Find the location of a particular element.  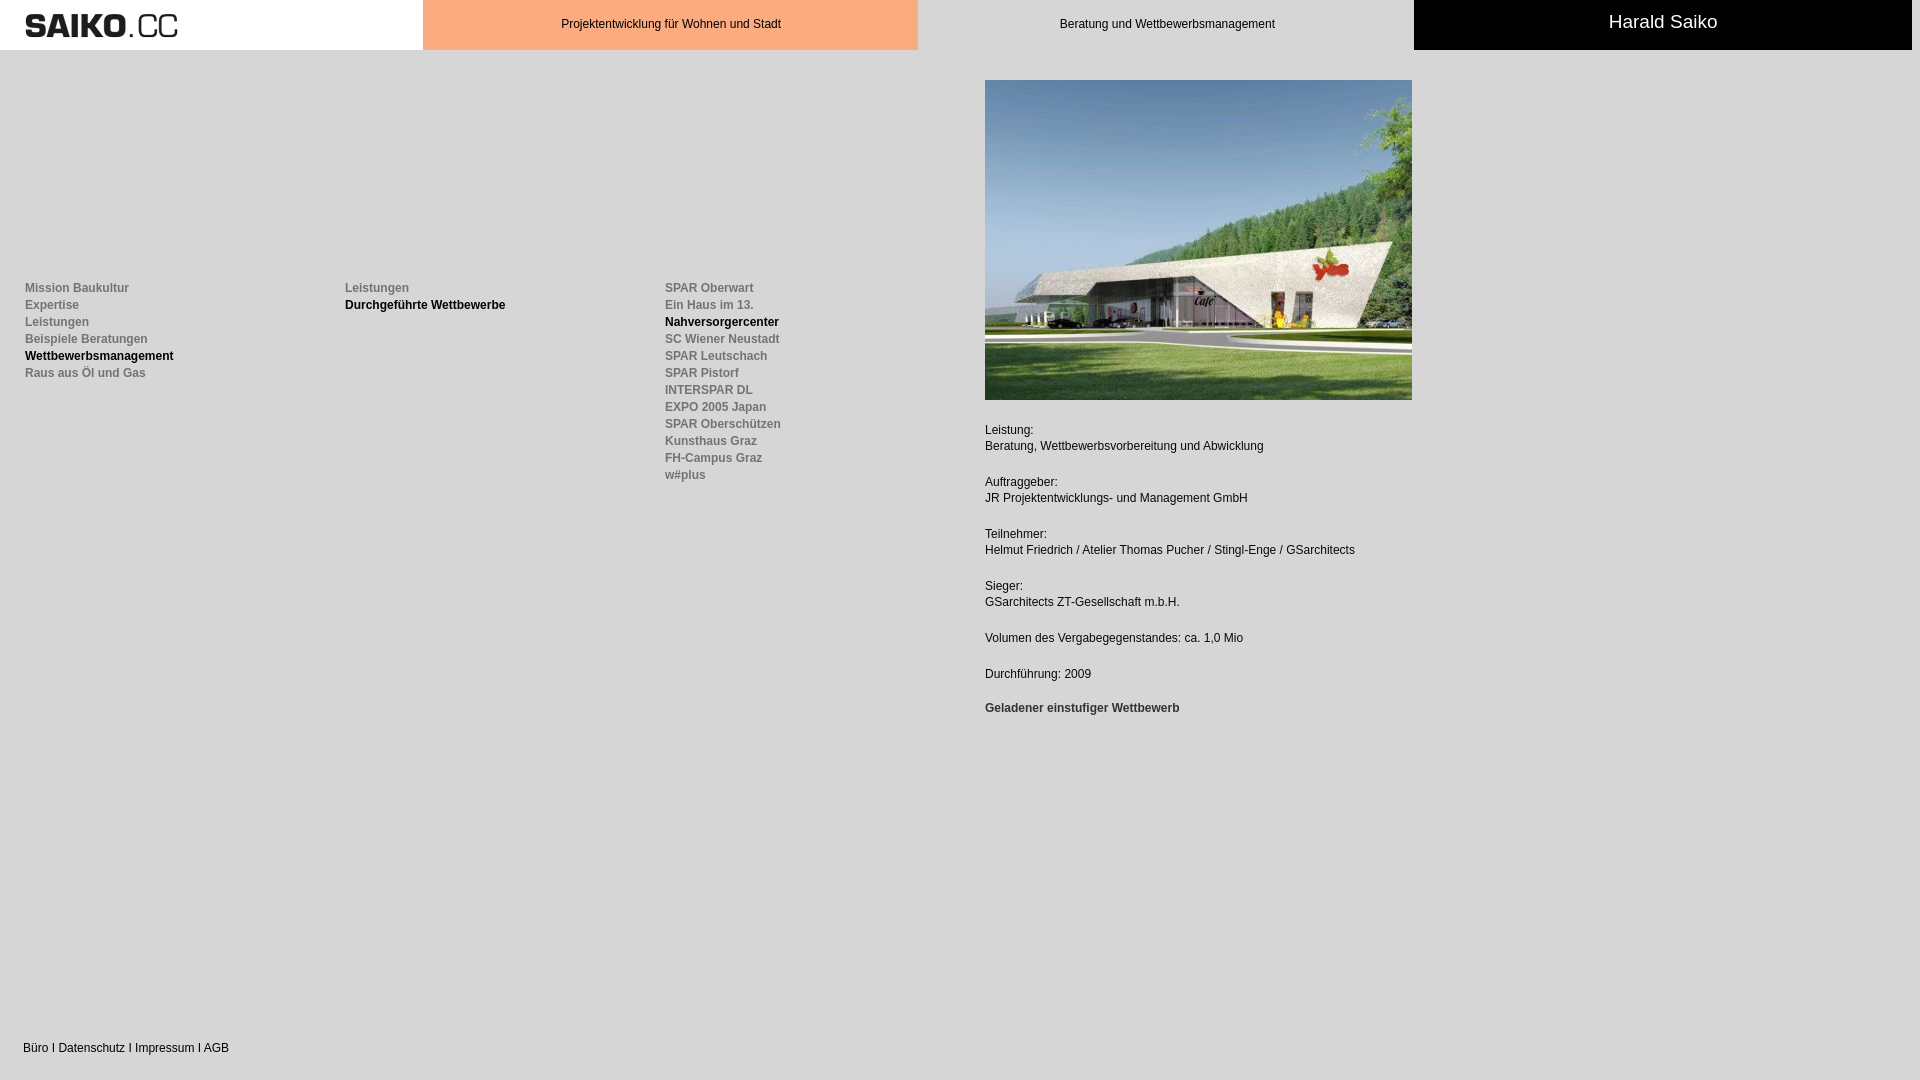

Beratung und Wettbewerbsmanagement is located at coordinates (1167, 25).